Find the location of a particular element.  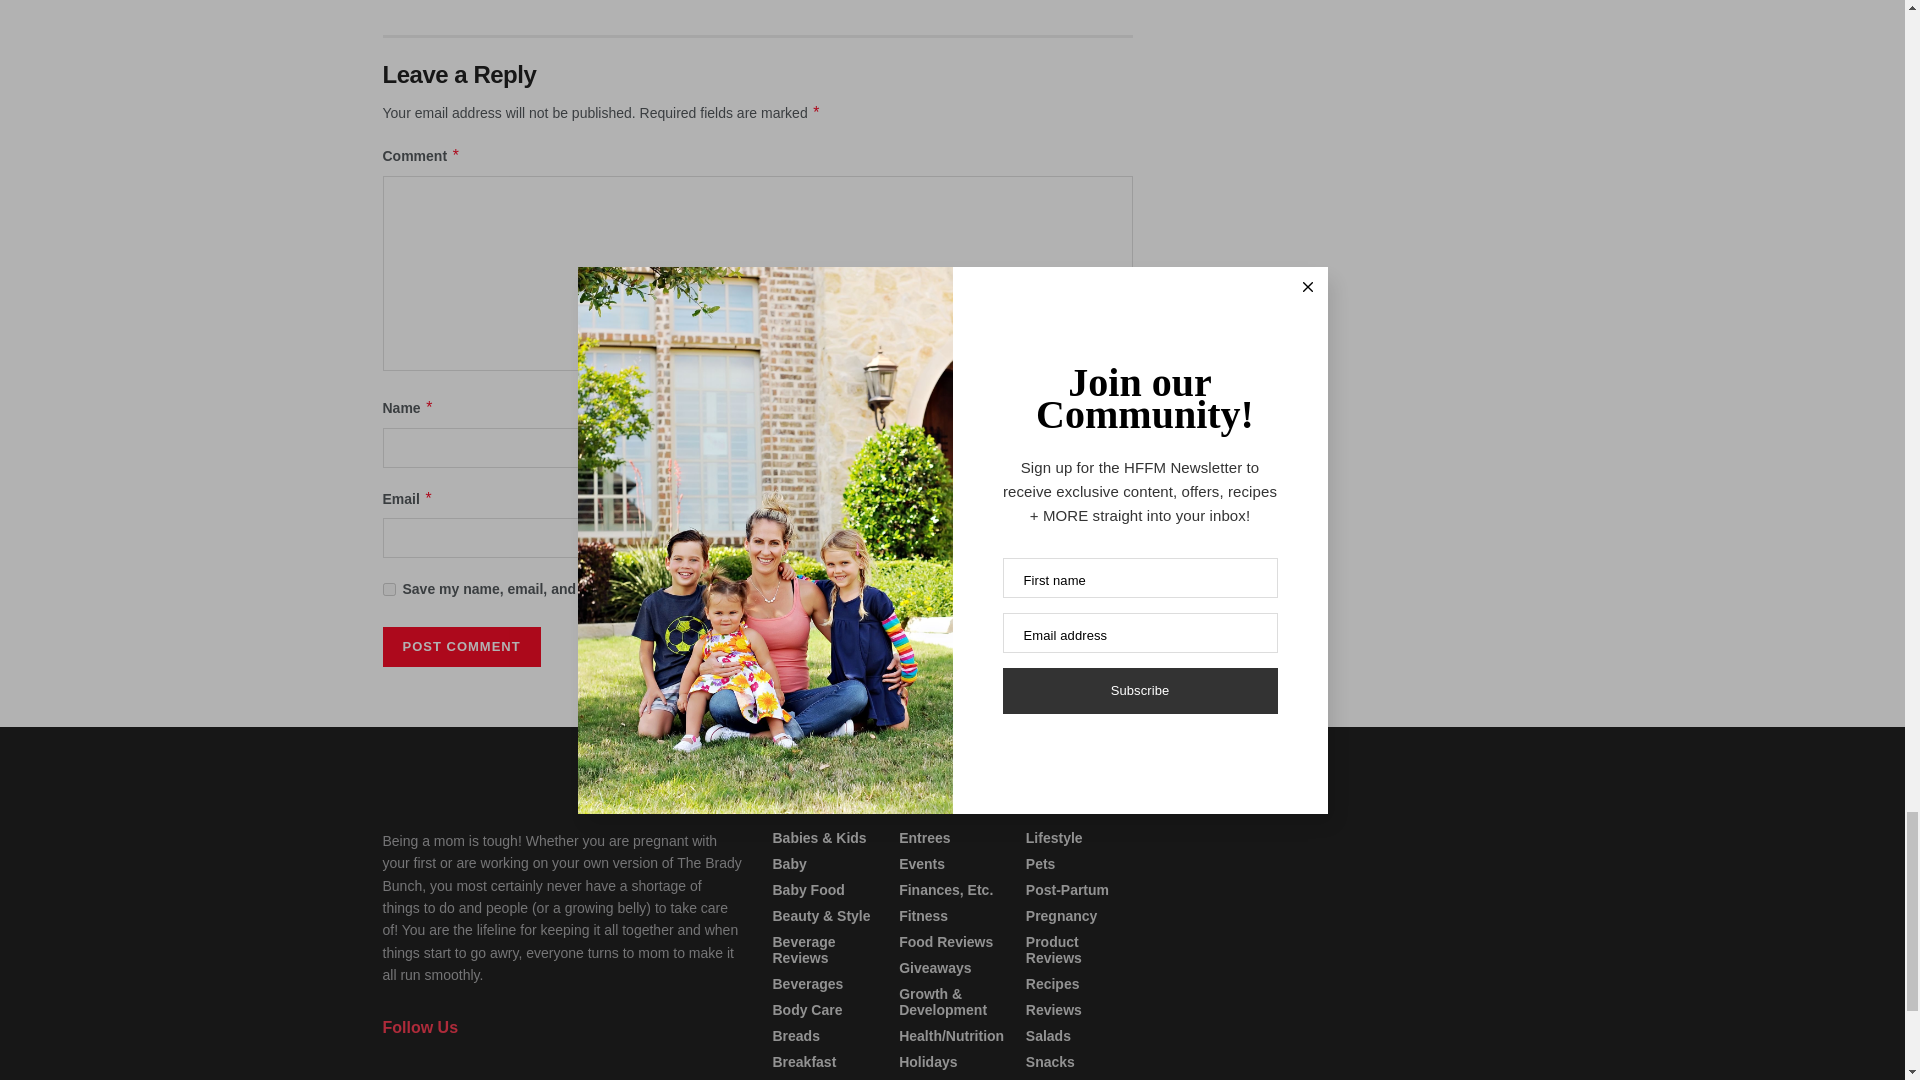

Post Comment is located at coordinates (460, 647).